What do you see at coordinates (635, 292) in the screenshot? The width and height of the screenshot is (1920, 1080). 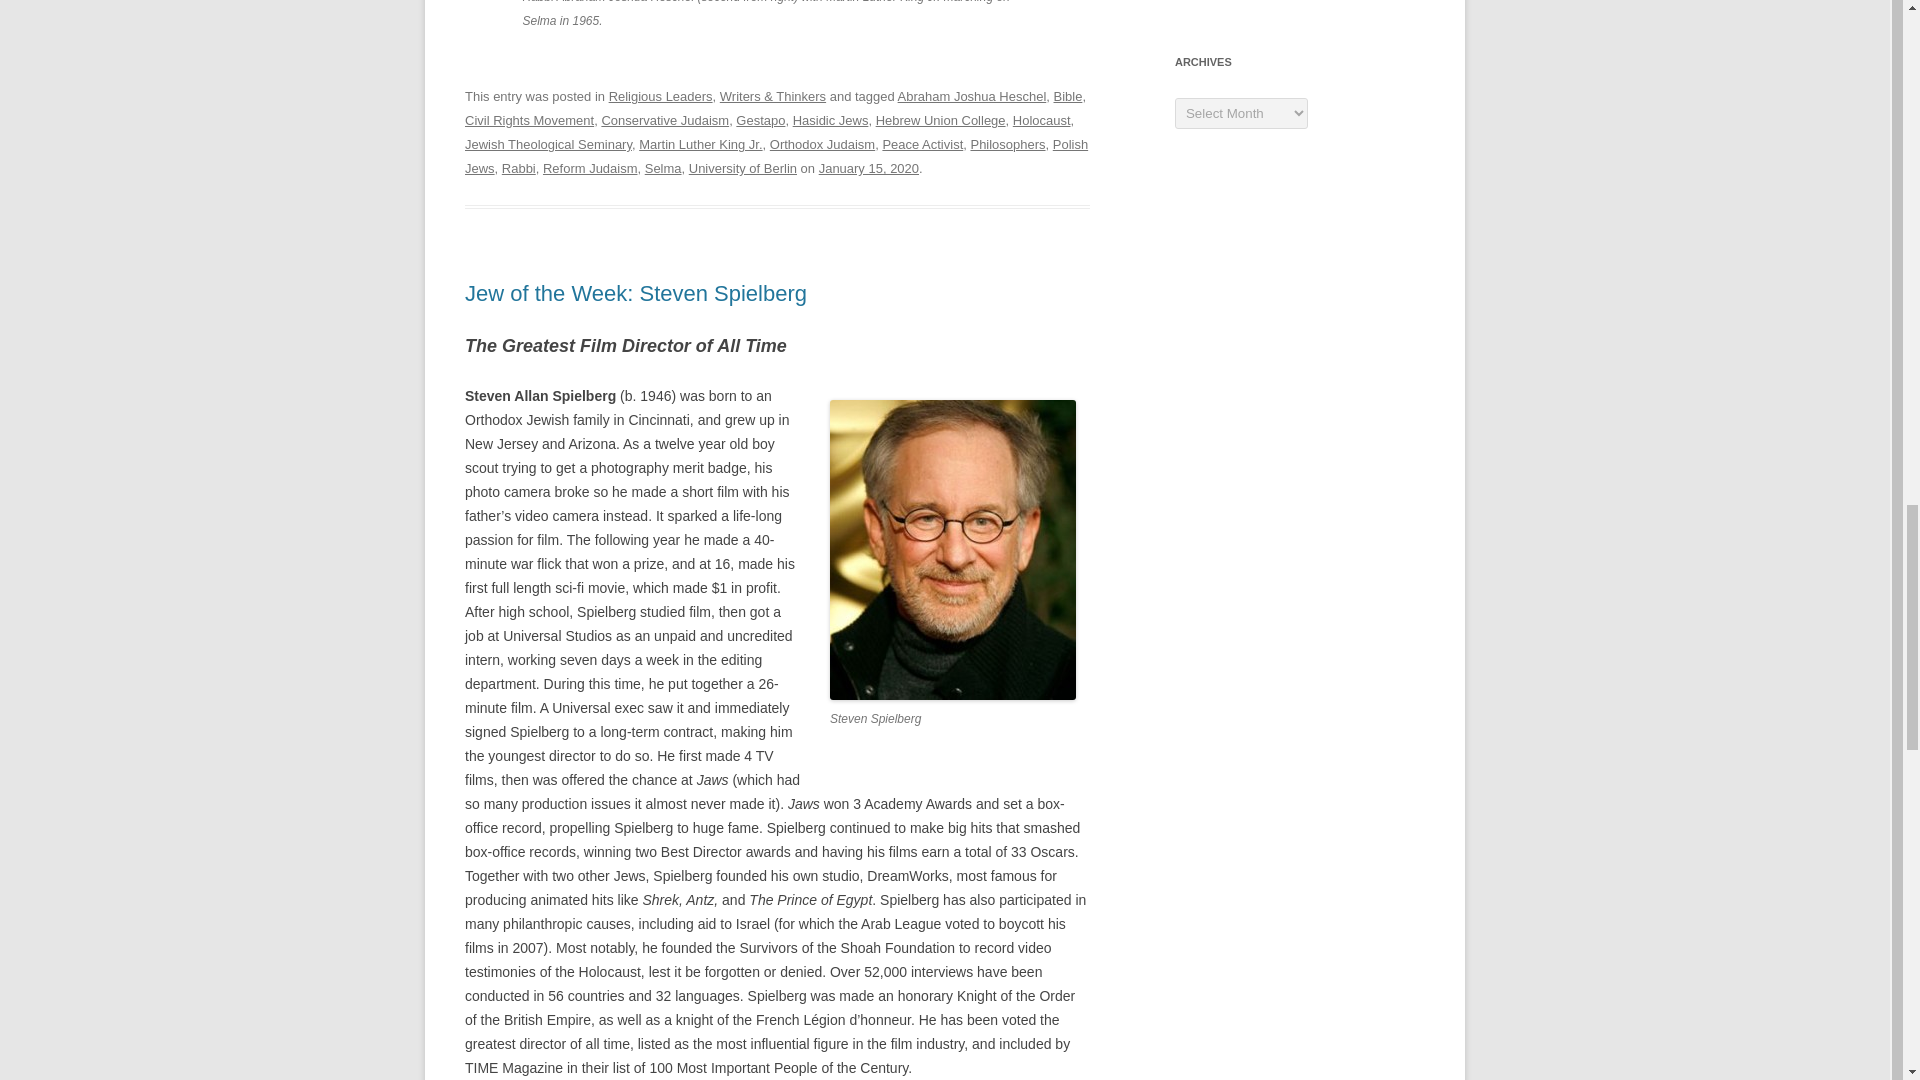 I see `Jew of the Week: Steven Spielberg` at bounding box center [635, 292].